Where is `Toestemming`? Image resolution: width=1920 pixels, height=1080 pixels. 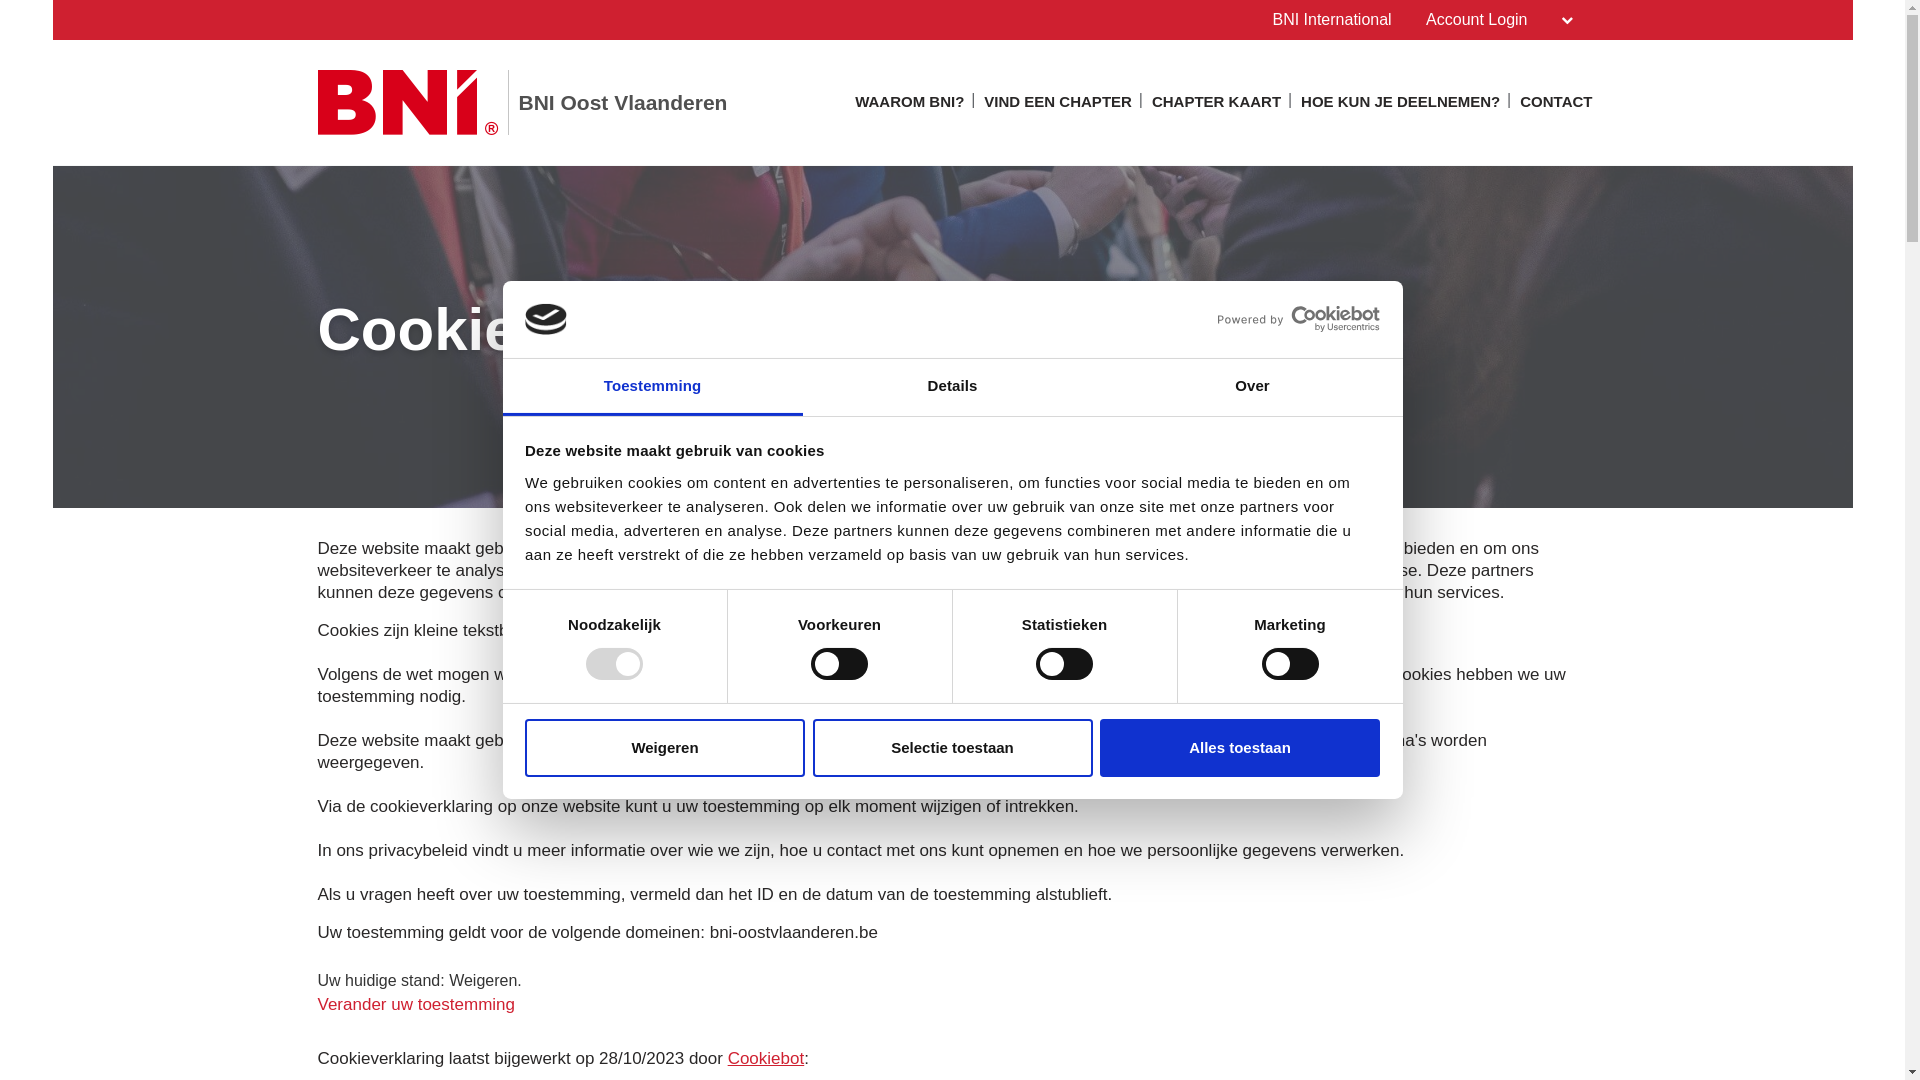
Toestemming is located at coordinates (652, 388).